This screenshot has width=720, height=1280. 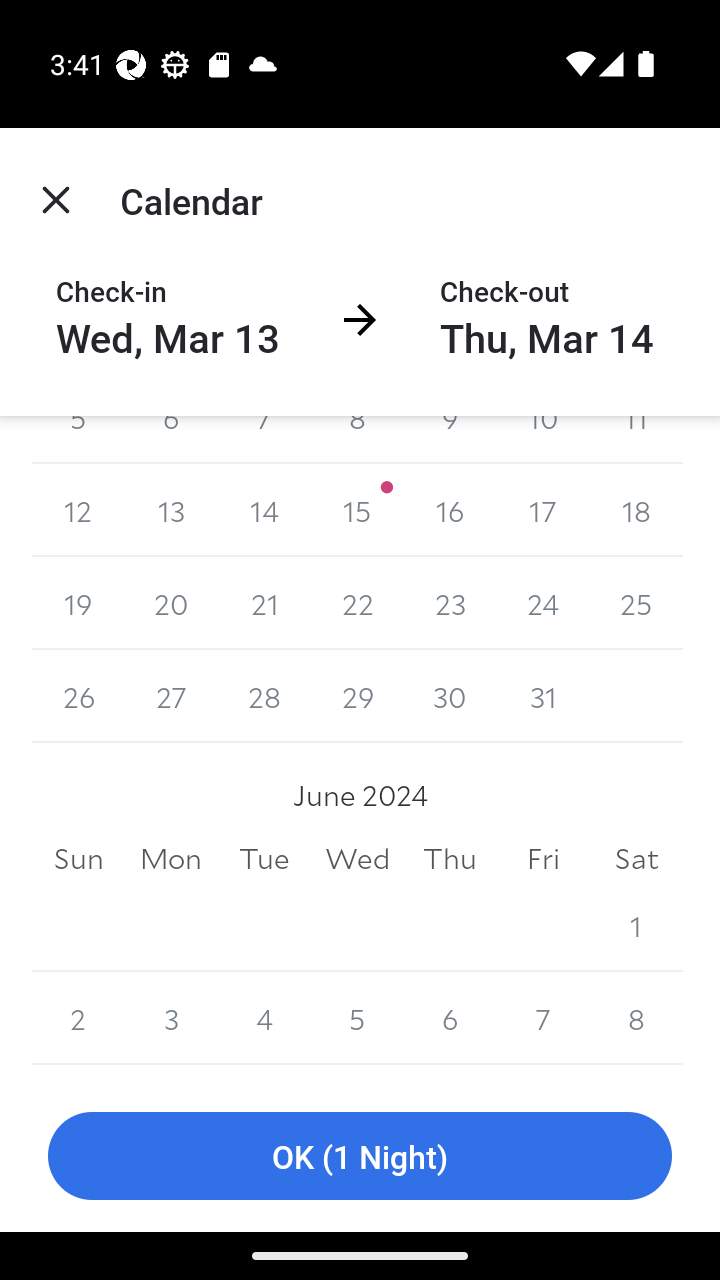 What do you see at coordinates (357, 858) in the screenshot?
I see `Wed` at bounding box center [357, 858].